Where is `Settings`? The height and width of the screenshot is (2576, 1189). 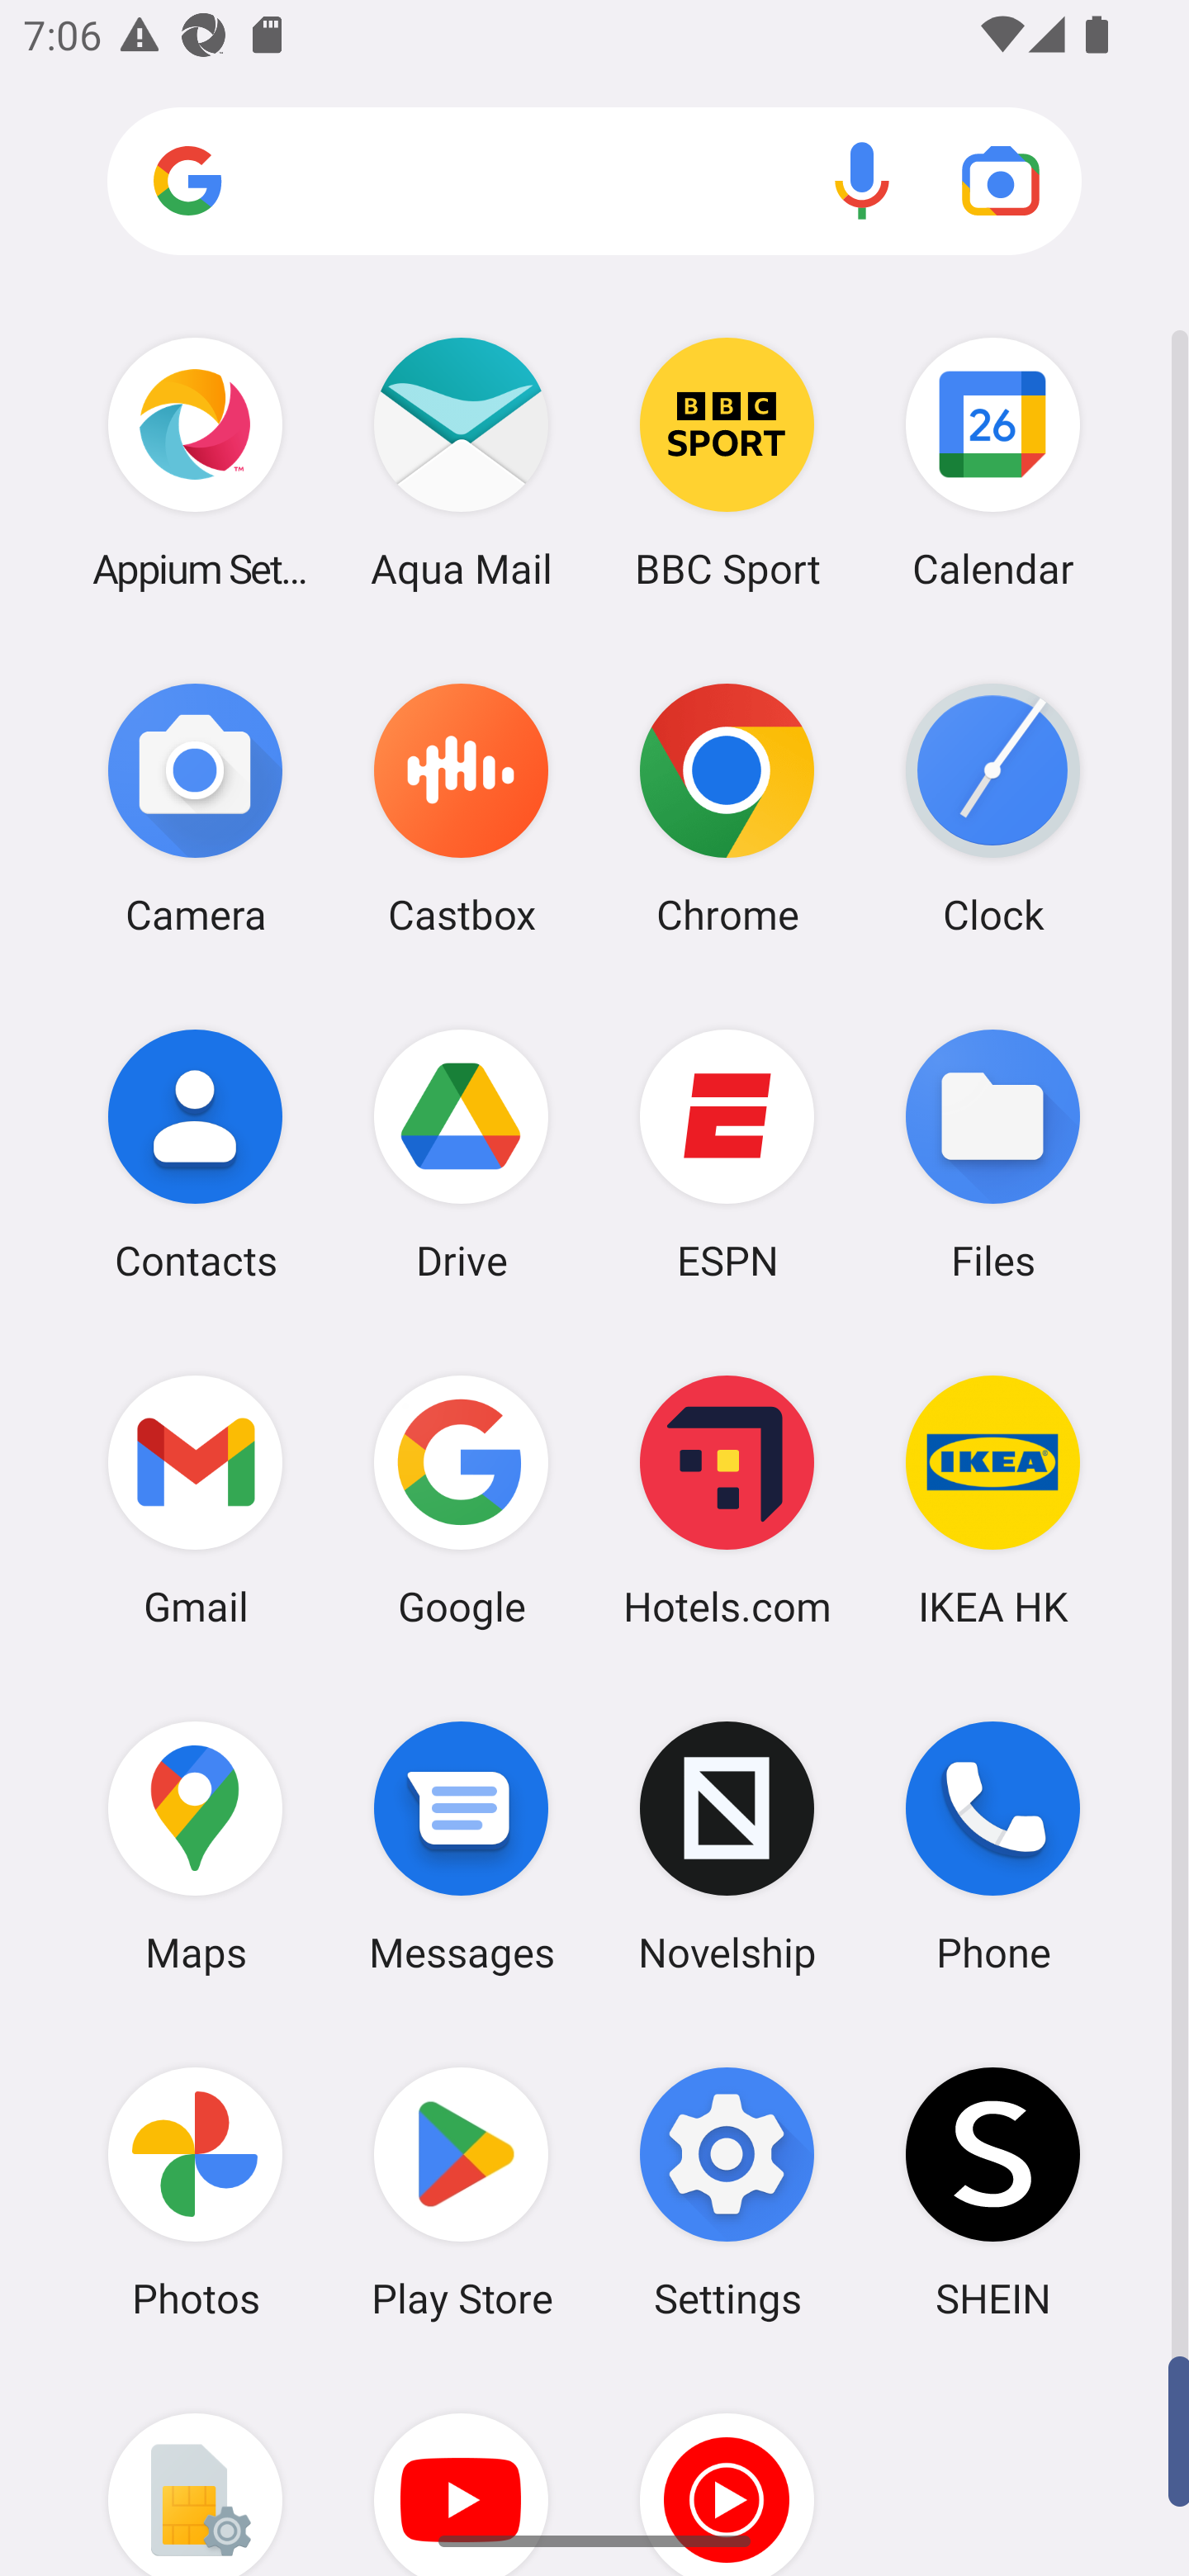 Settings is located at coordinates (727, 2192).